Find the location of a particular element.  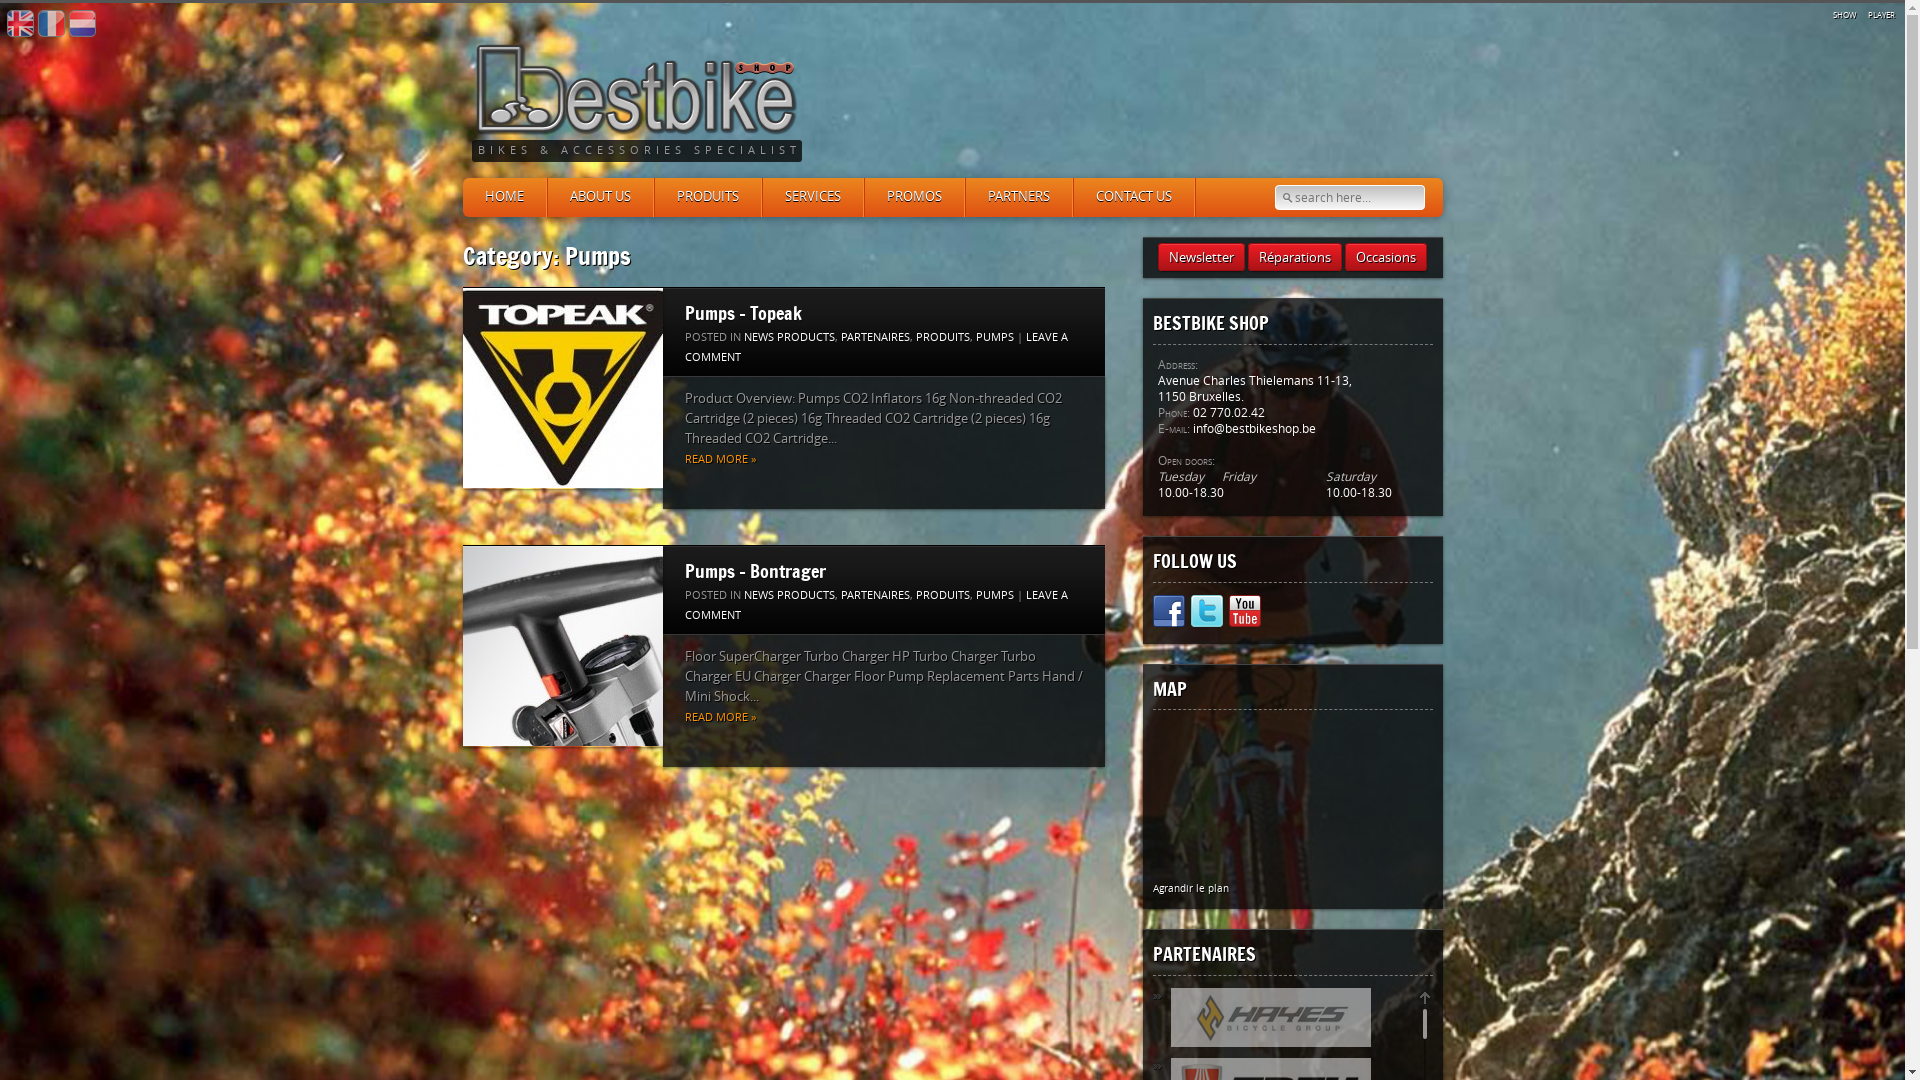

LEAVE A COMMENT is located at coordinates (876, 606).